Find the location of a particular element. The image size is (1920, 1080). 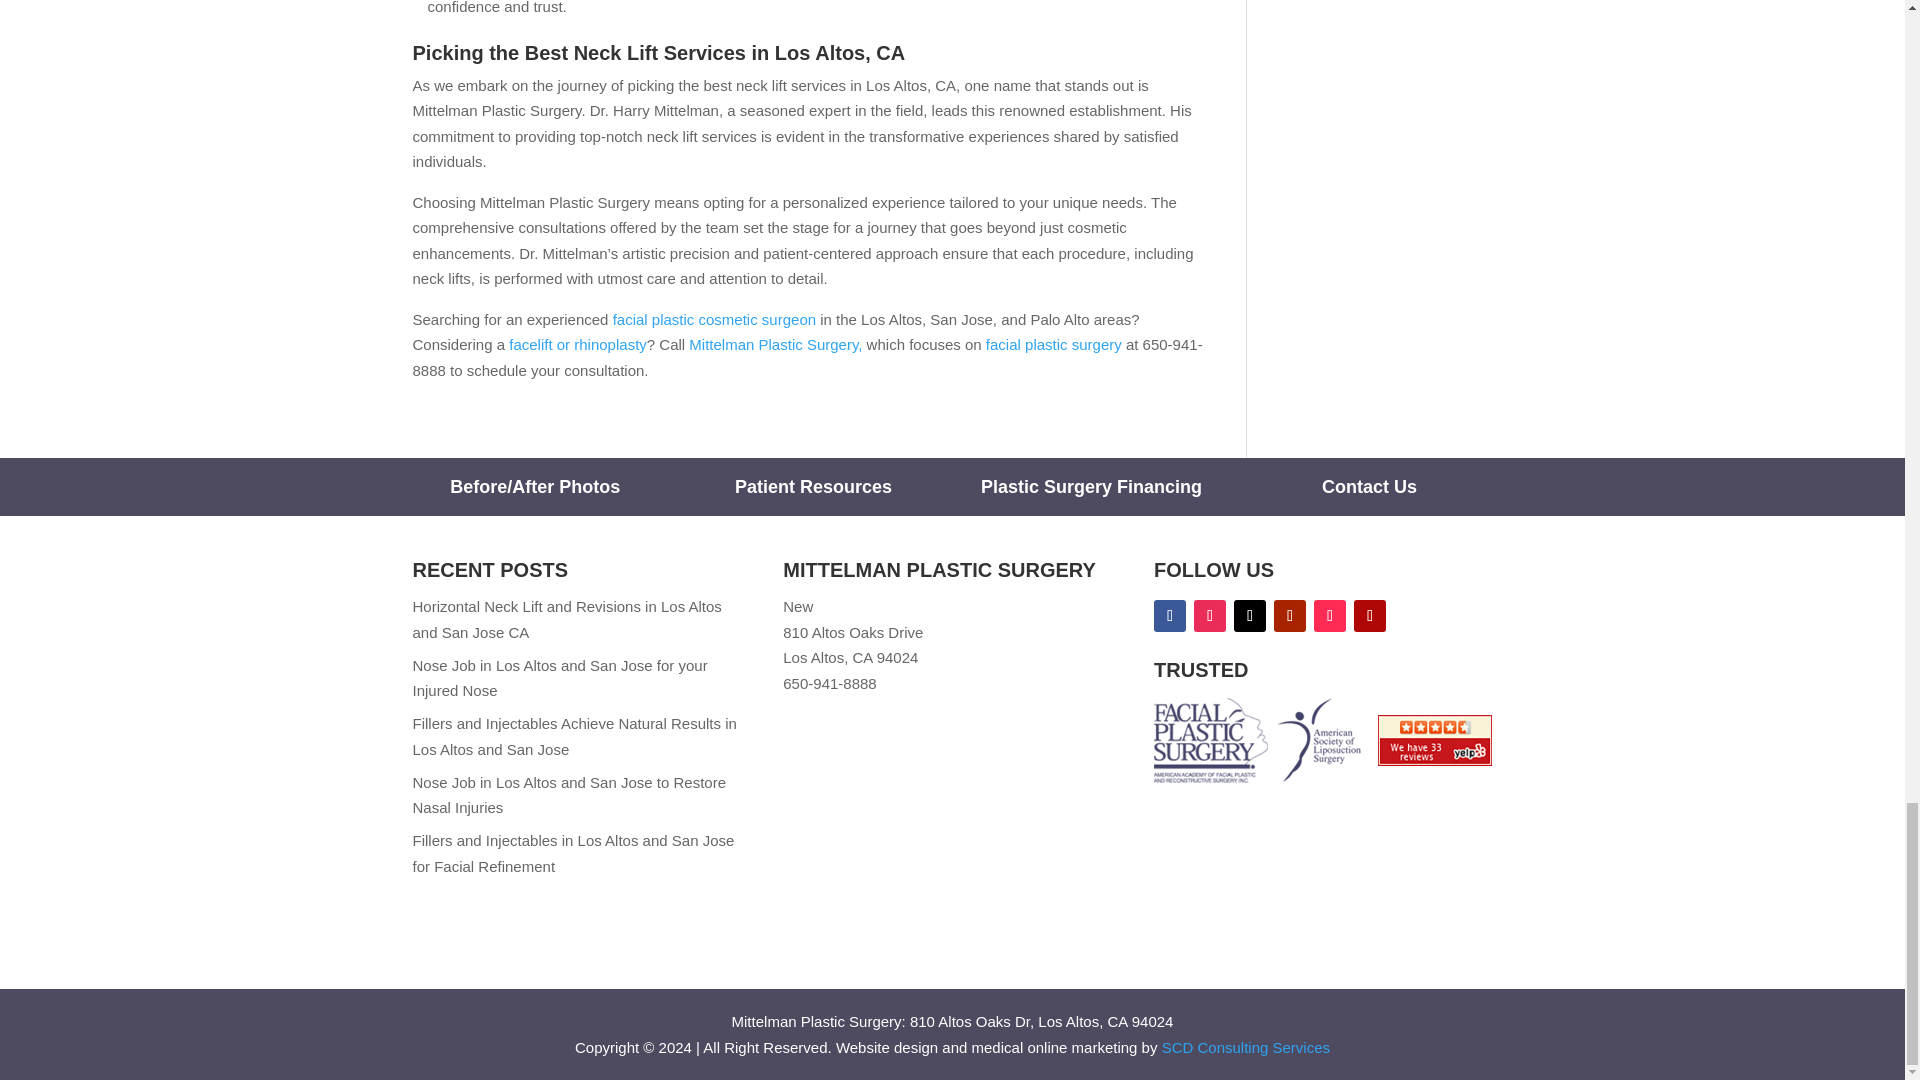

Follow on Yelp is located at coordinates (1370, 616).